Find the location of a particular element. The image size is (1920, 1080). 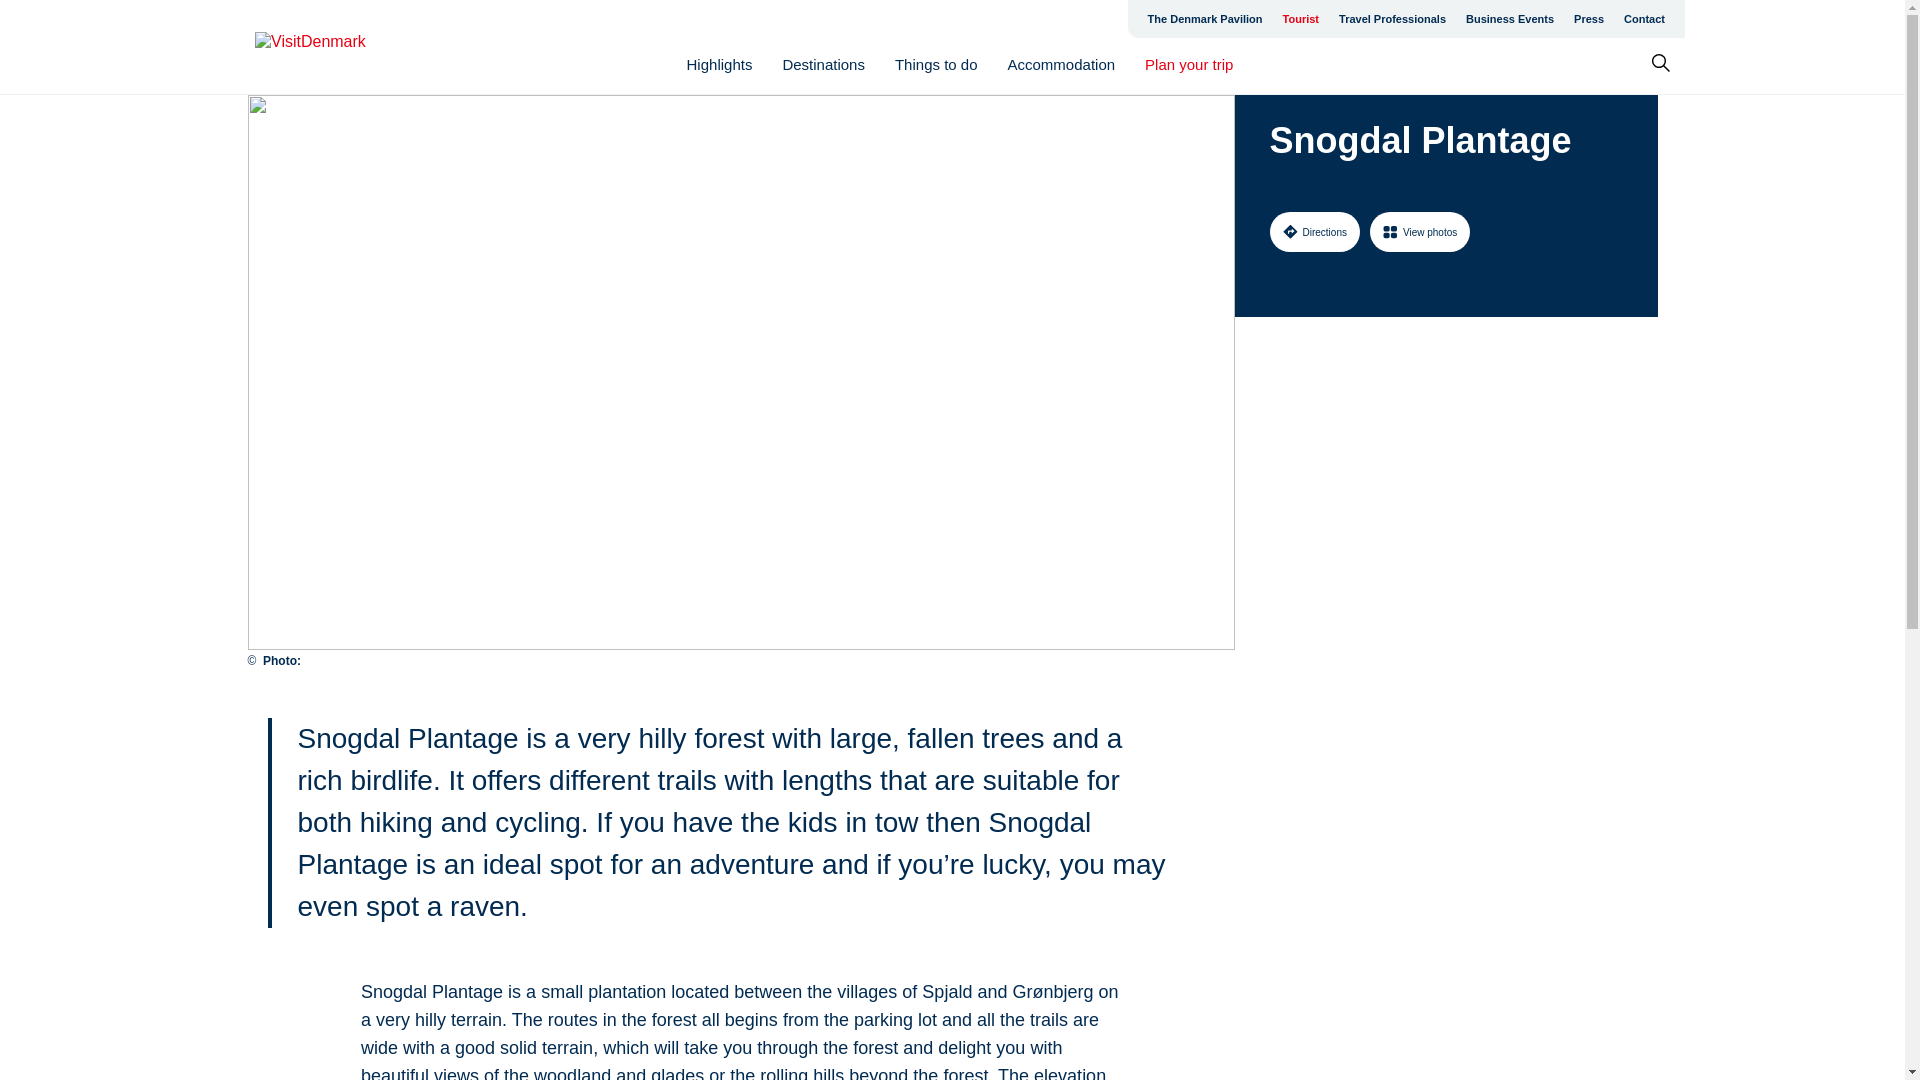

Business Events is located at coordinates (1510, 18).